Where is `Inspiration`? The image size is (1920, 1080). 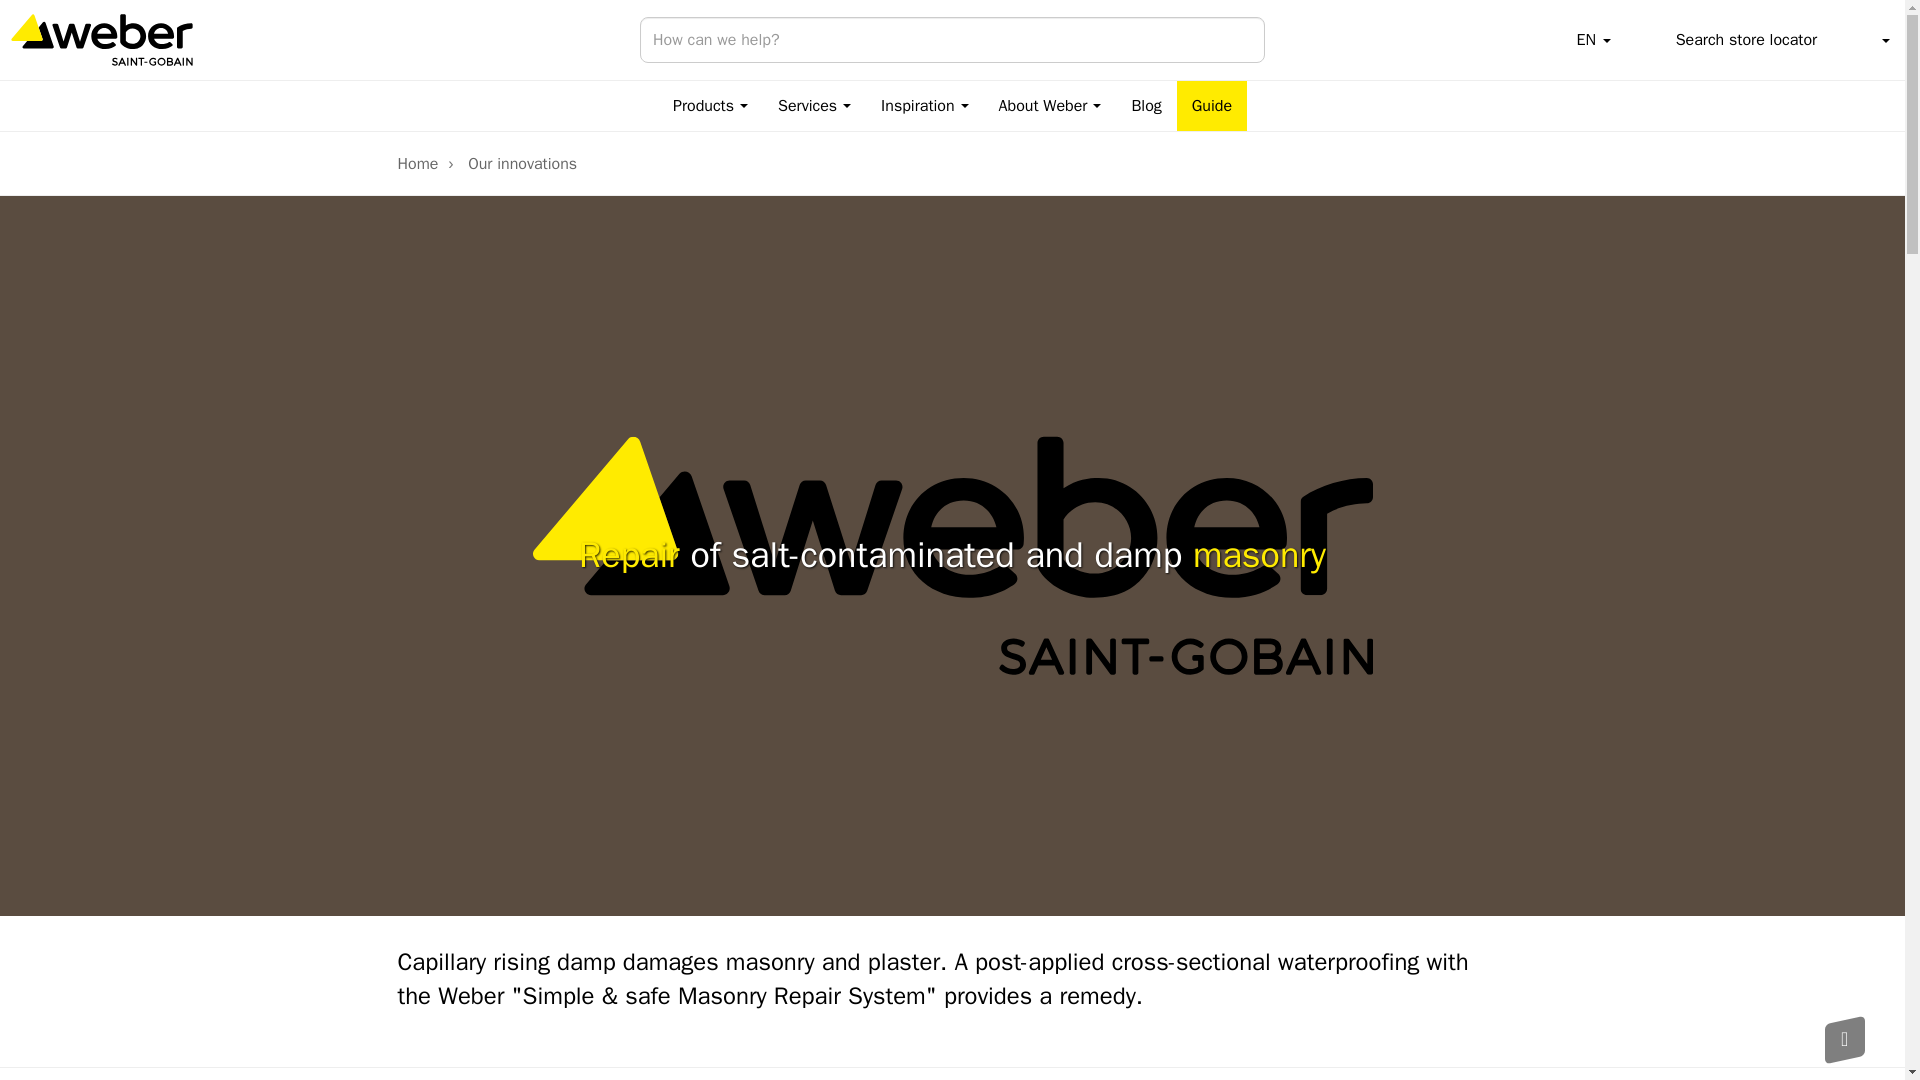
Inspiration is located at coordinates (924, 106).